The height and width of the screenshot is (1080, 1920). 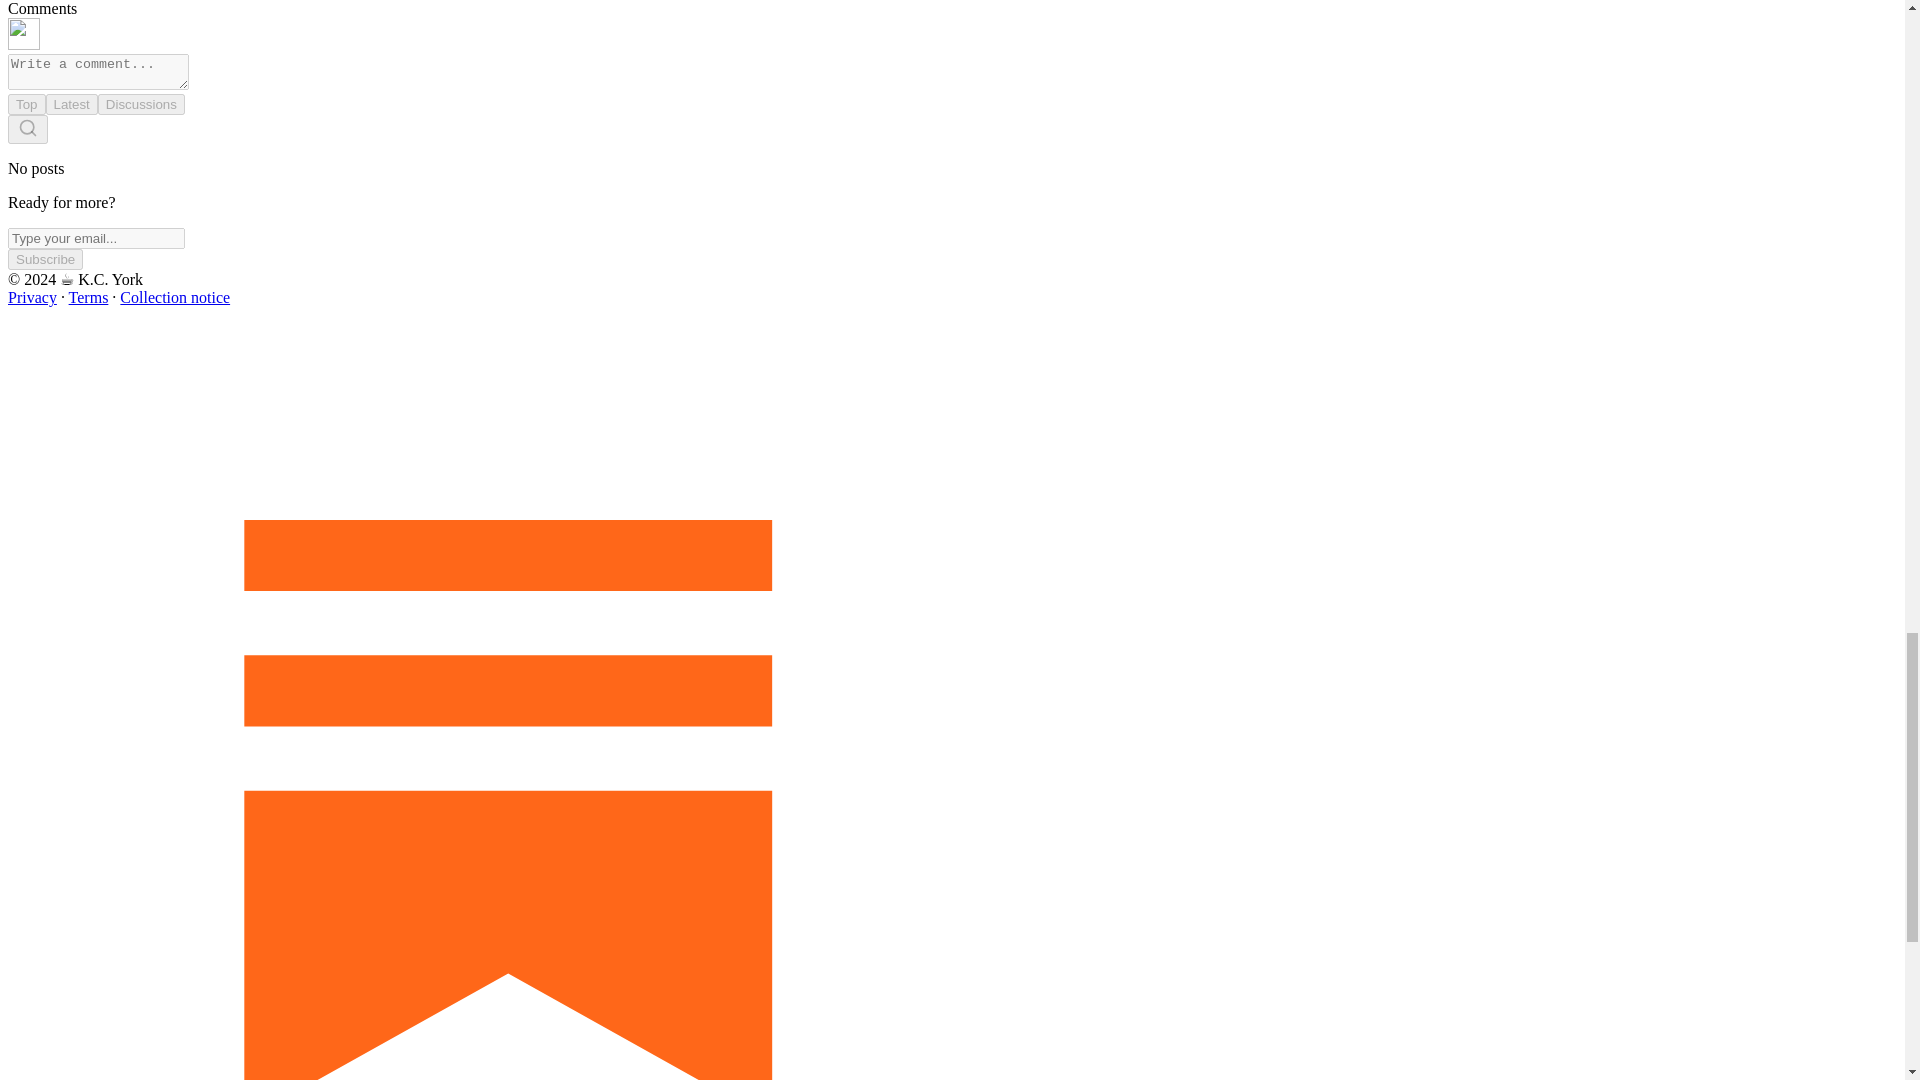 What do you see at coordinates (26, 104) in the screenshot?
I see `Top` at bounding box center [26, 104].